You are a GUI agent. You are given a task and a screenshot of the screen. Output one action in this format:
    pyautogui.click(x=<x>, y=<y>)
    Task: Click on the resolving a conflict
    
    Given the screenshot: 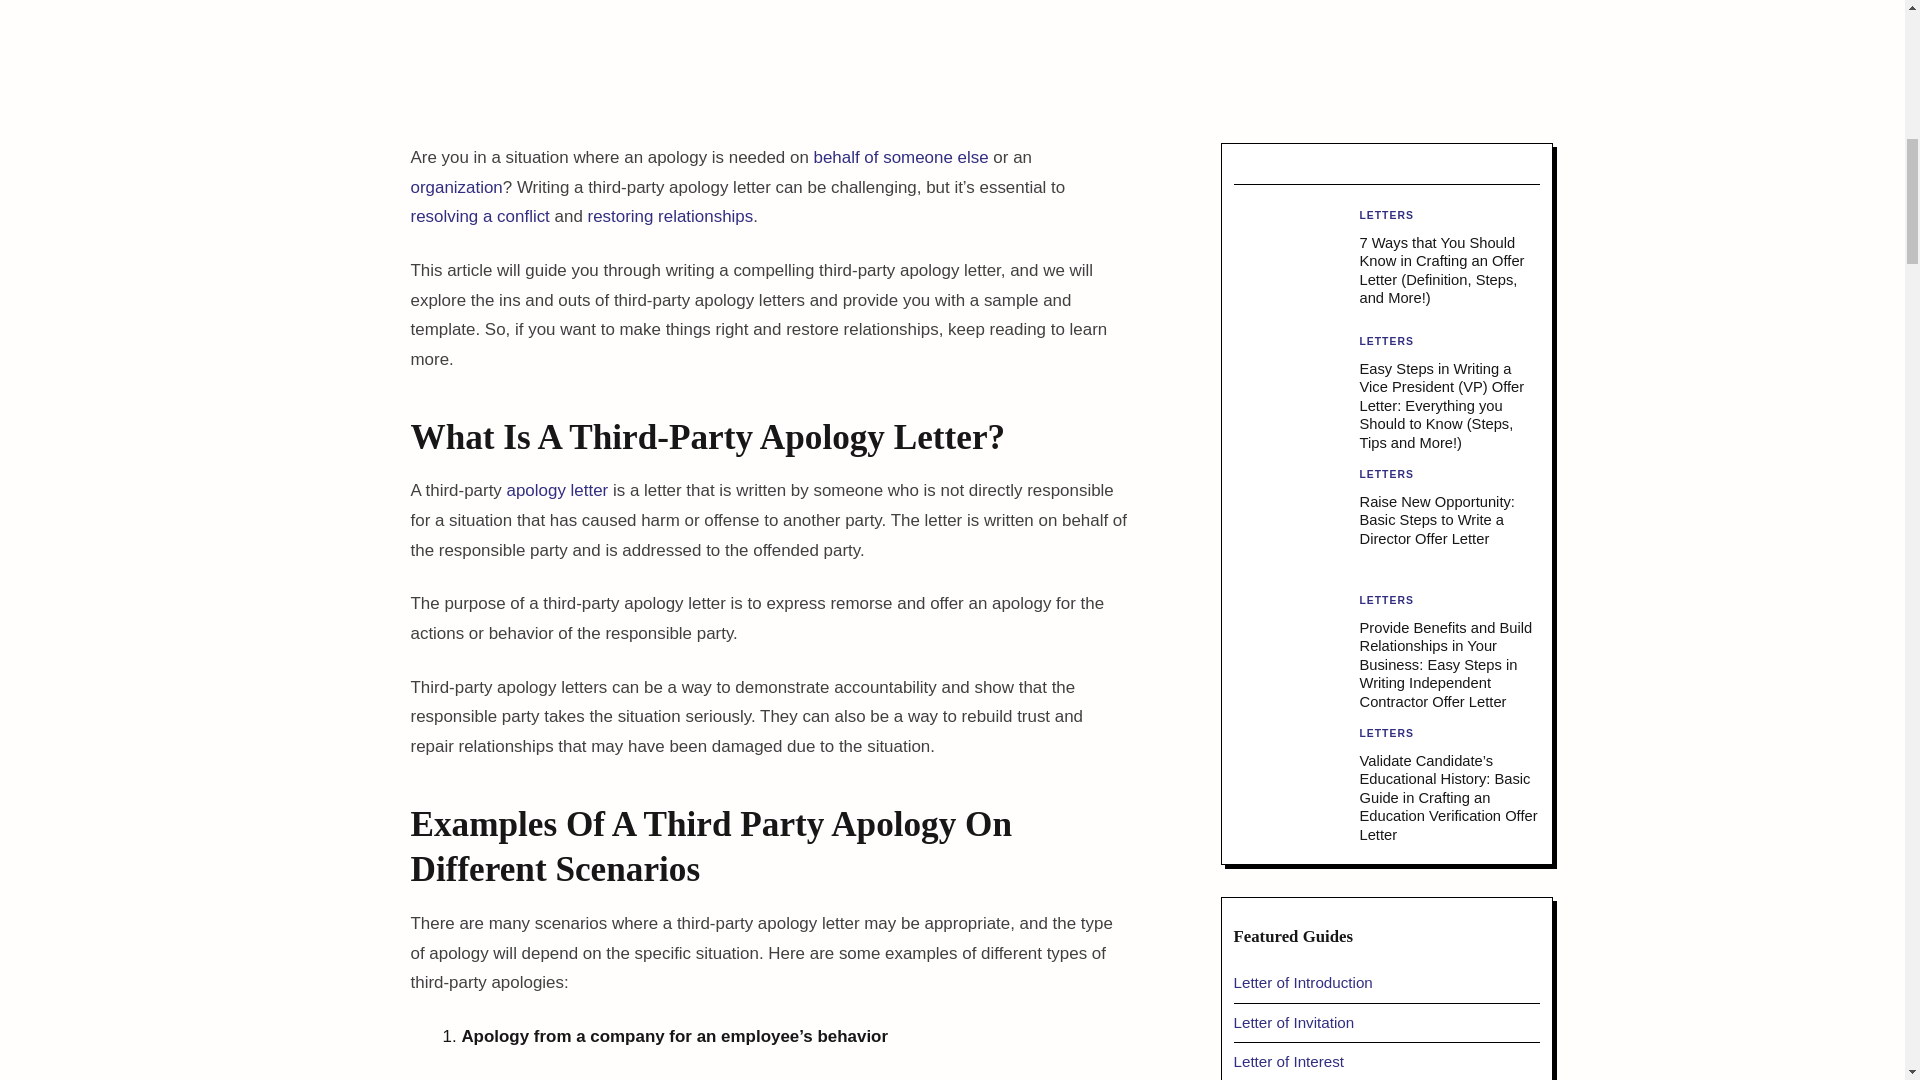 What is the action you would take?
    pyautogui.click(x=480, y=216)
    